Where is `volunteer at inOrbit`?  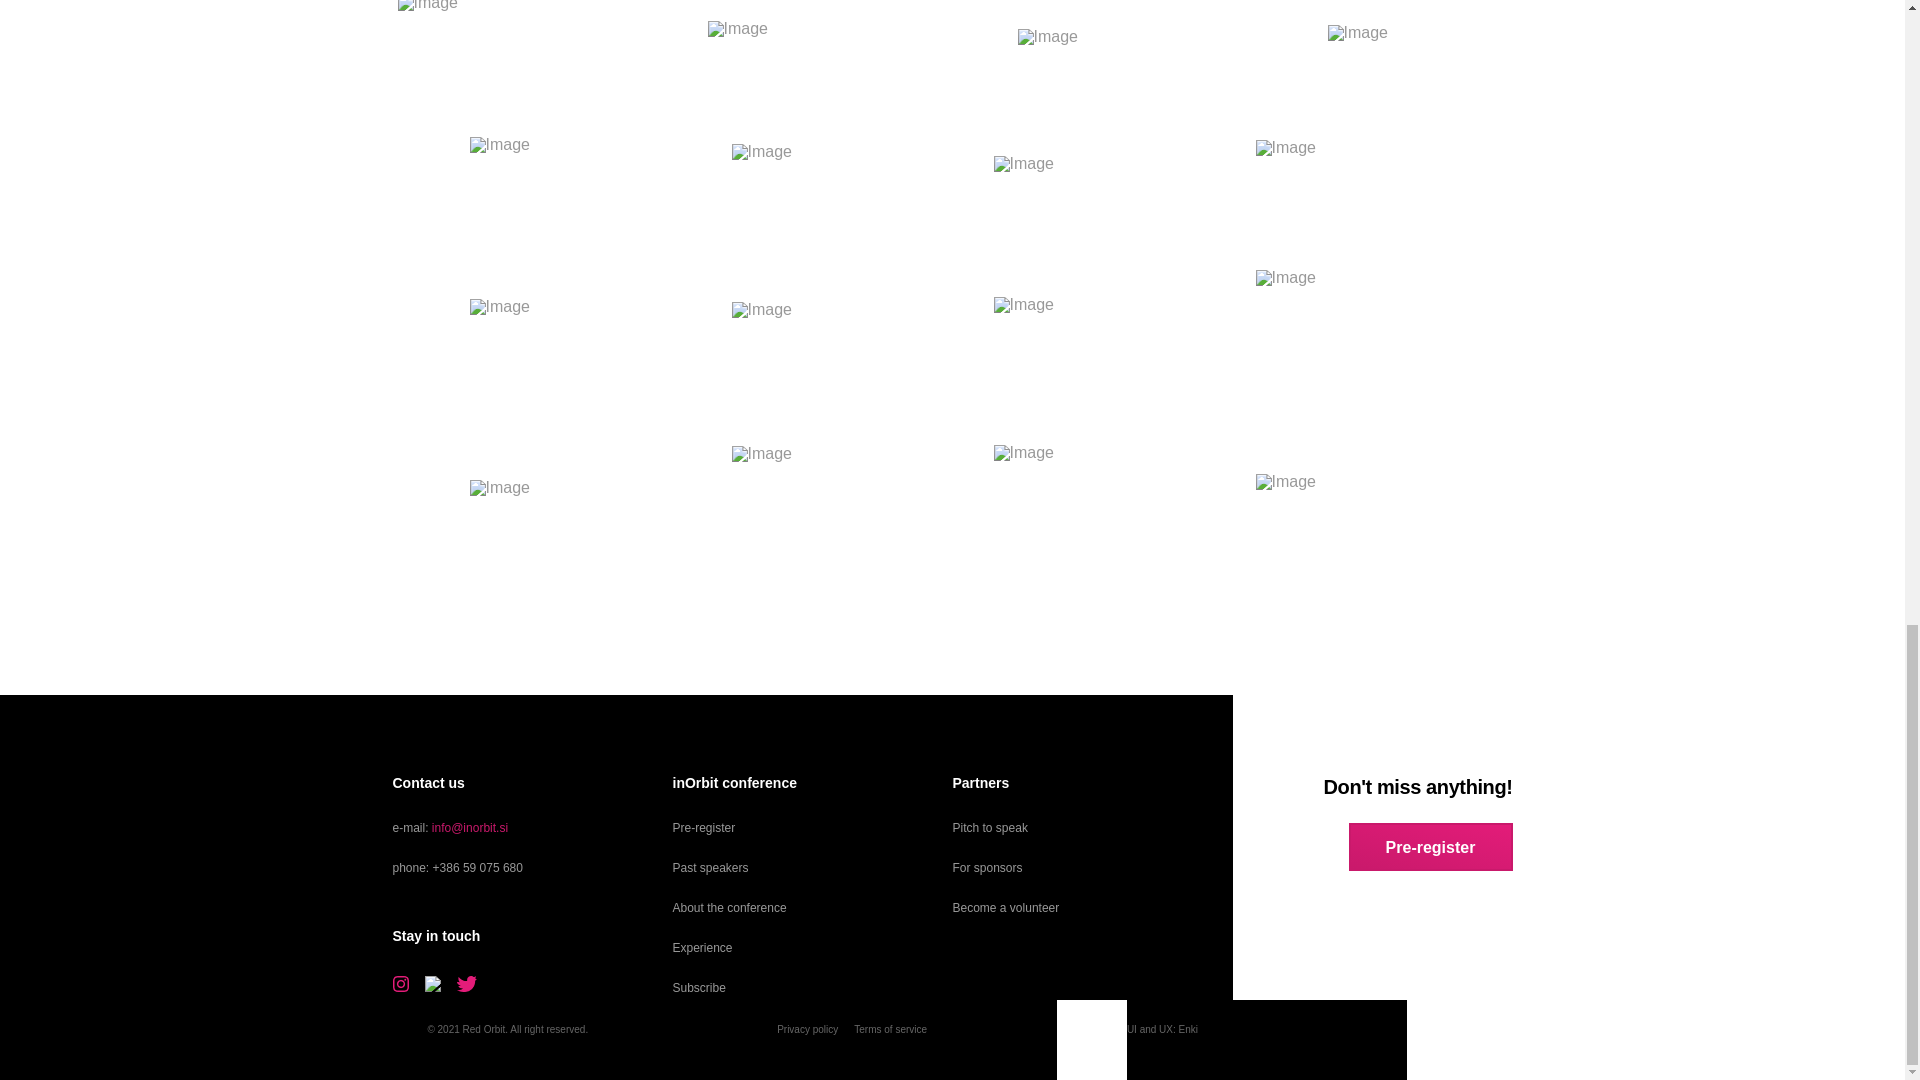
volunteer at inOrbit is located at coordinates (1006, 907).